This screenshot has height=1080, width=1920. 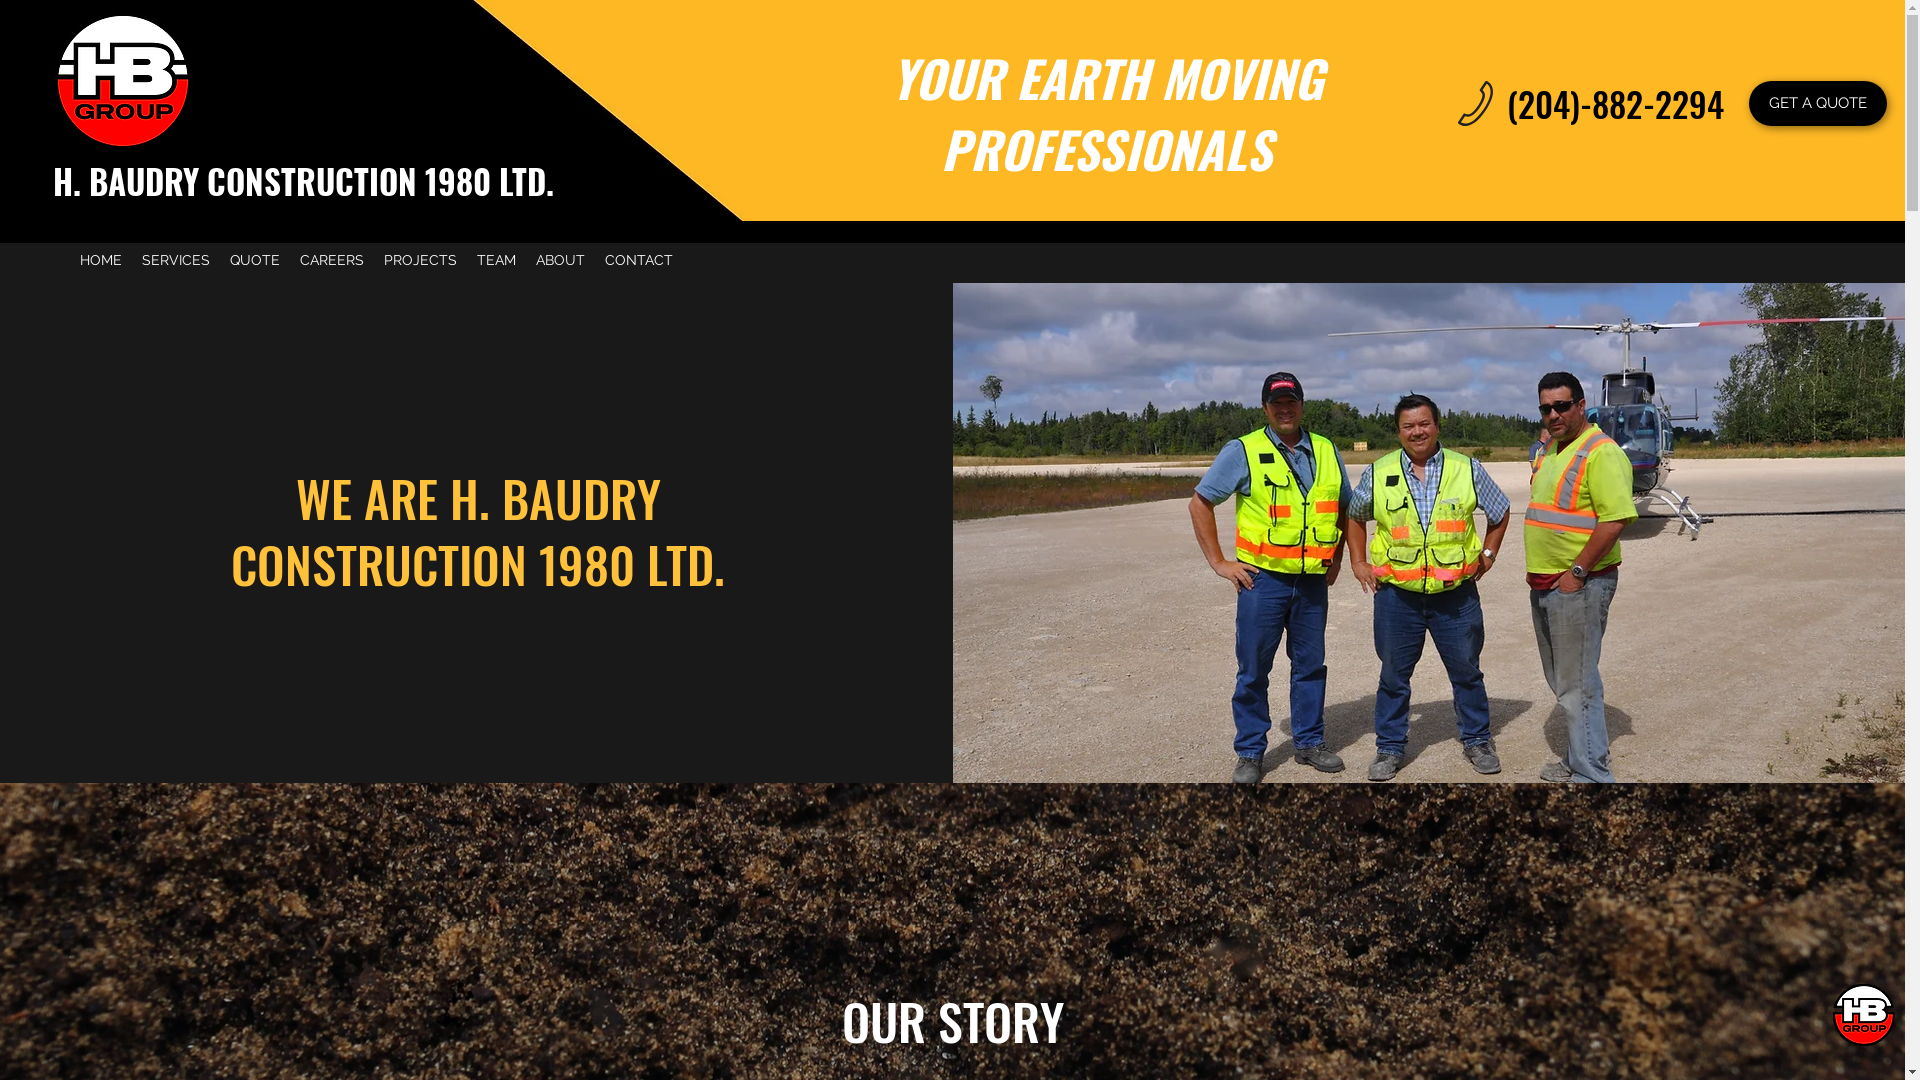 I want to click on PROJECTS, so click(x=420, y=260).